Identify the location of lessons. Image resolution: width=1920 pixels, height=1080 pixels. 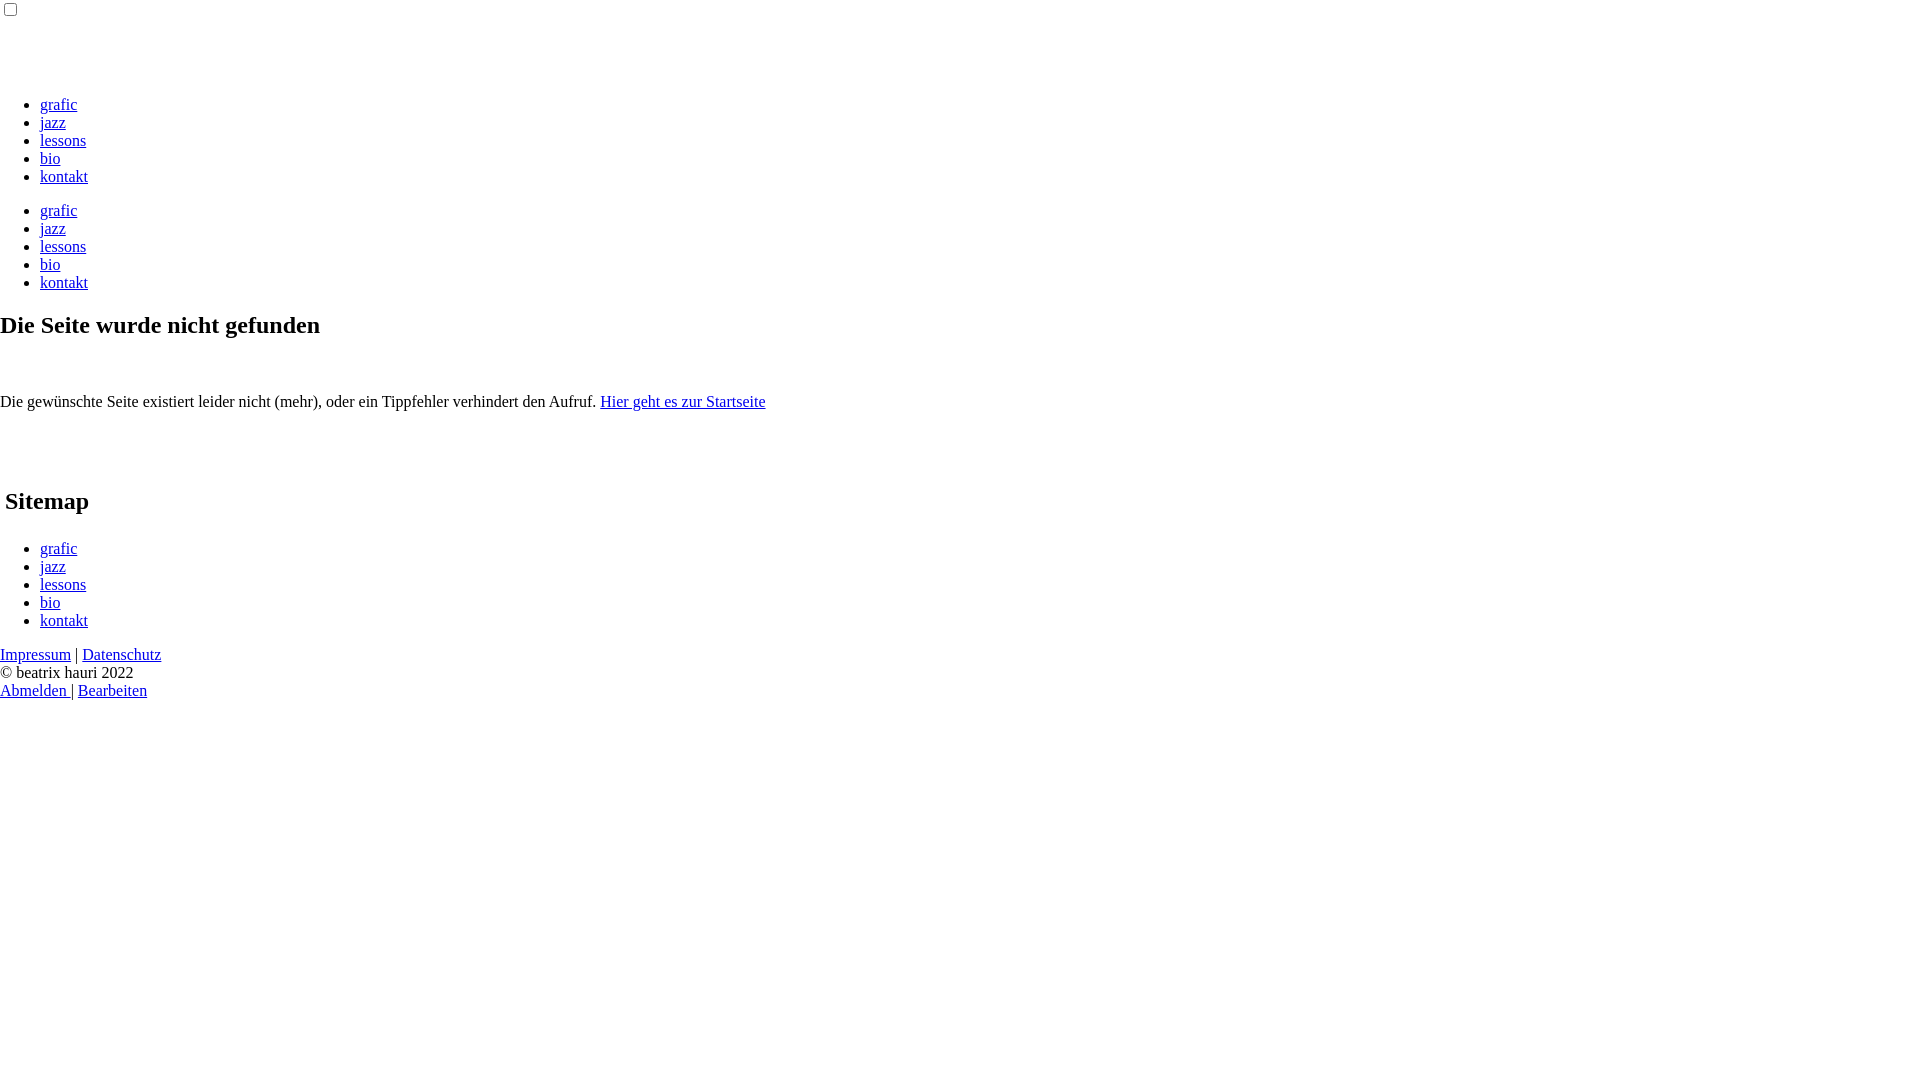
(63, 140).